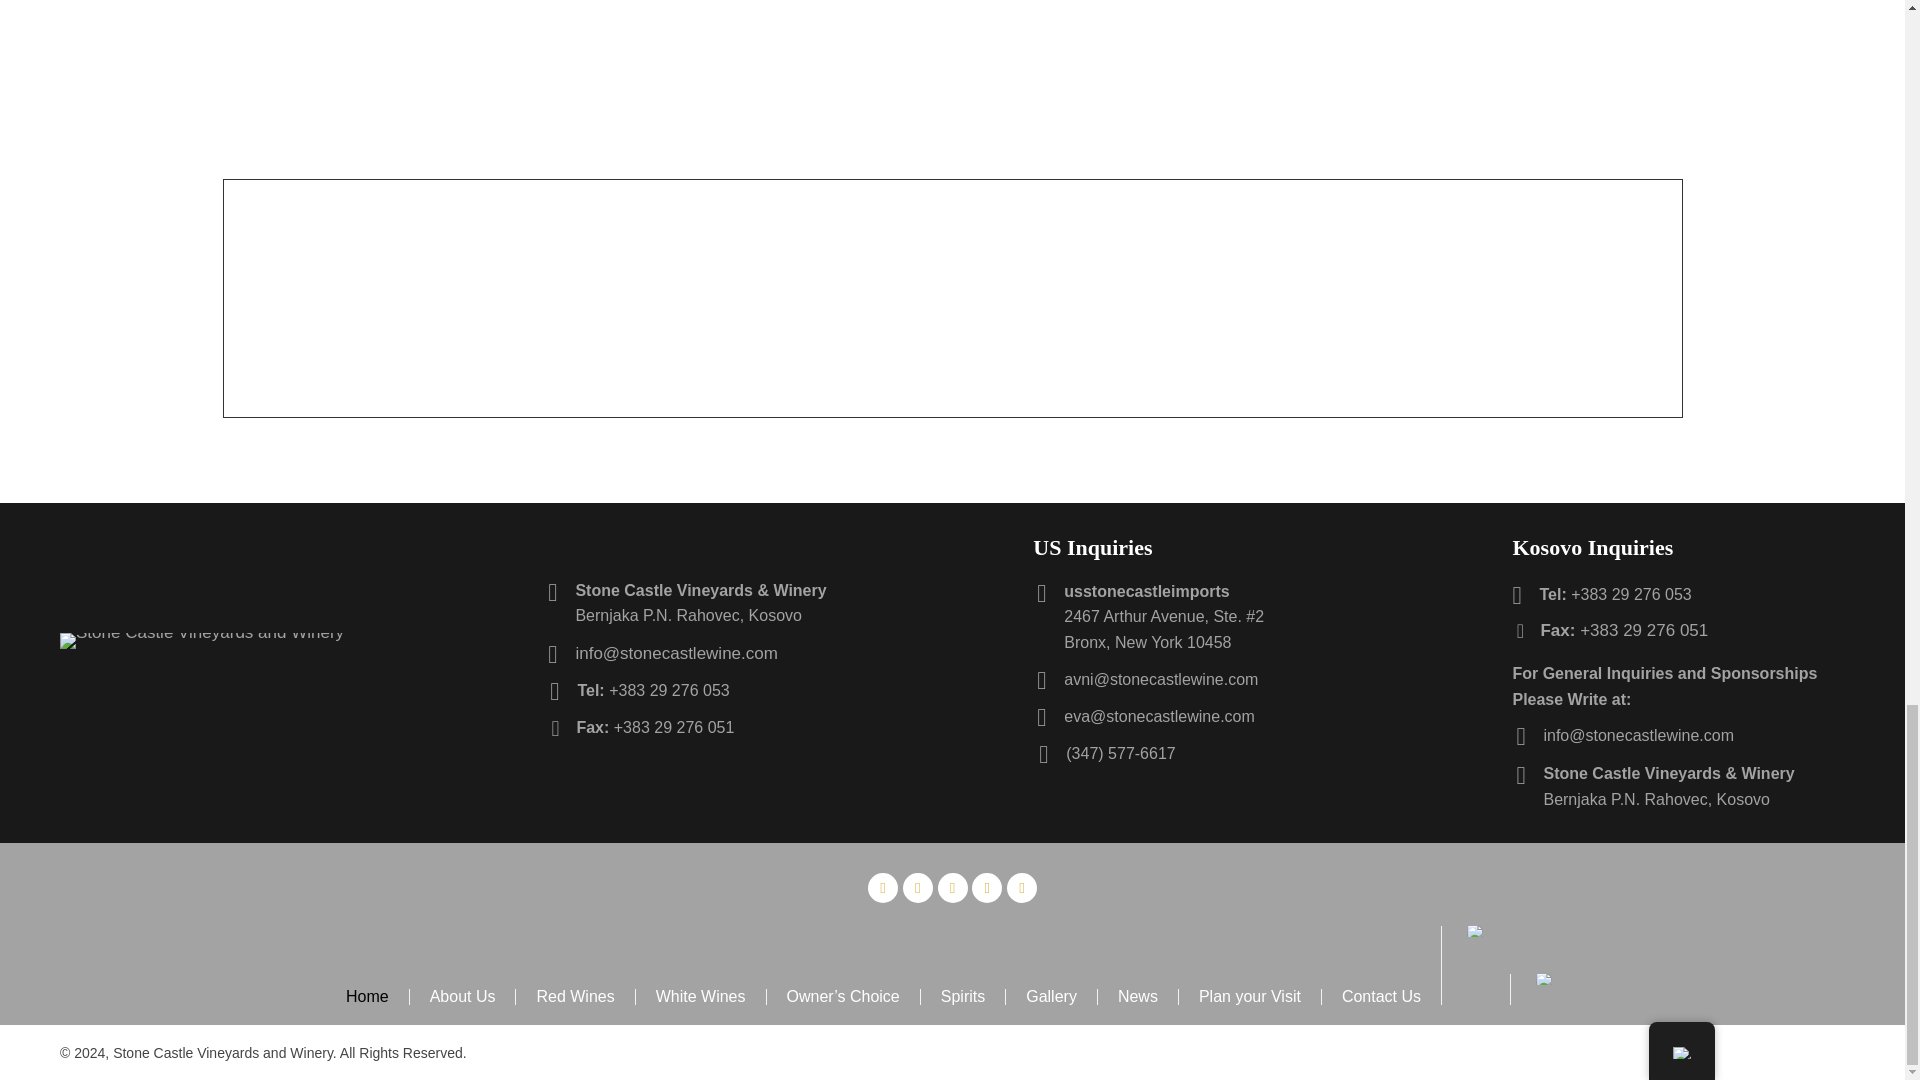  What do you see at coordinates (1544, 978) in the screenshot?
I see `Albanian` at bounding box center [1544, 978].